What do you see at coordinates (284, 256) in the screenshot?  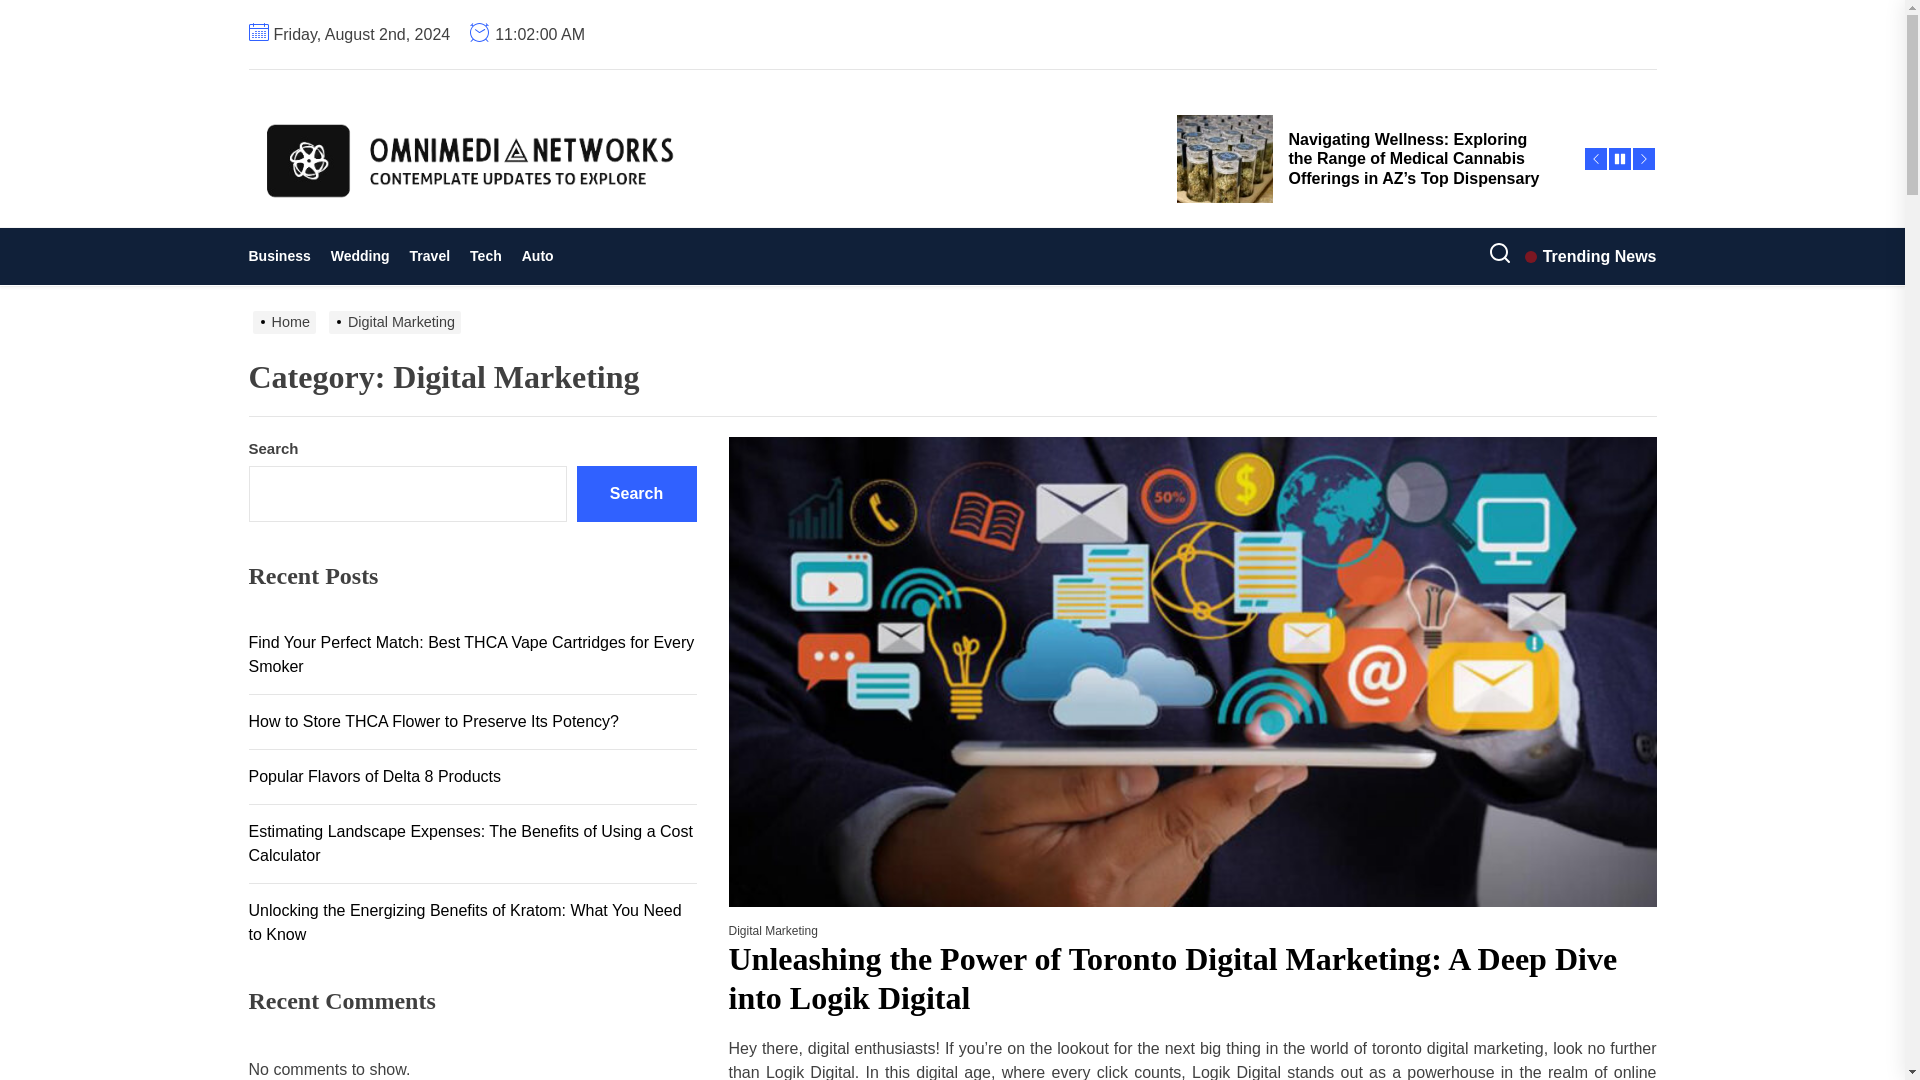 I see `Business` at bounding box center [284, 256].